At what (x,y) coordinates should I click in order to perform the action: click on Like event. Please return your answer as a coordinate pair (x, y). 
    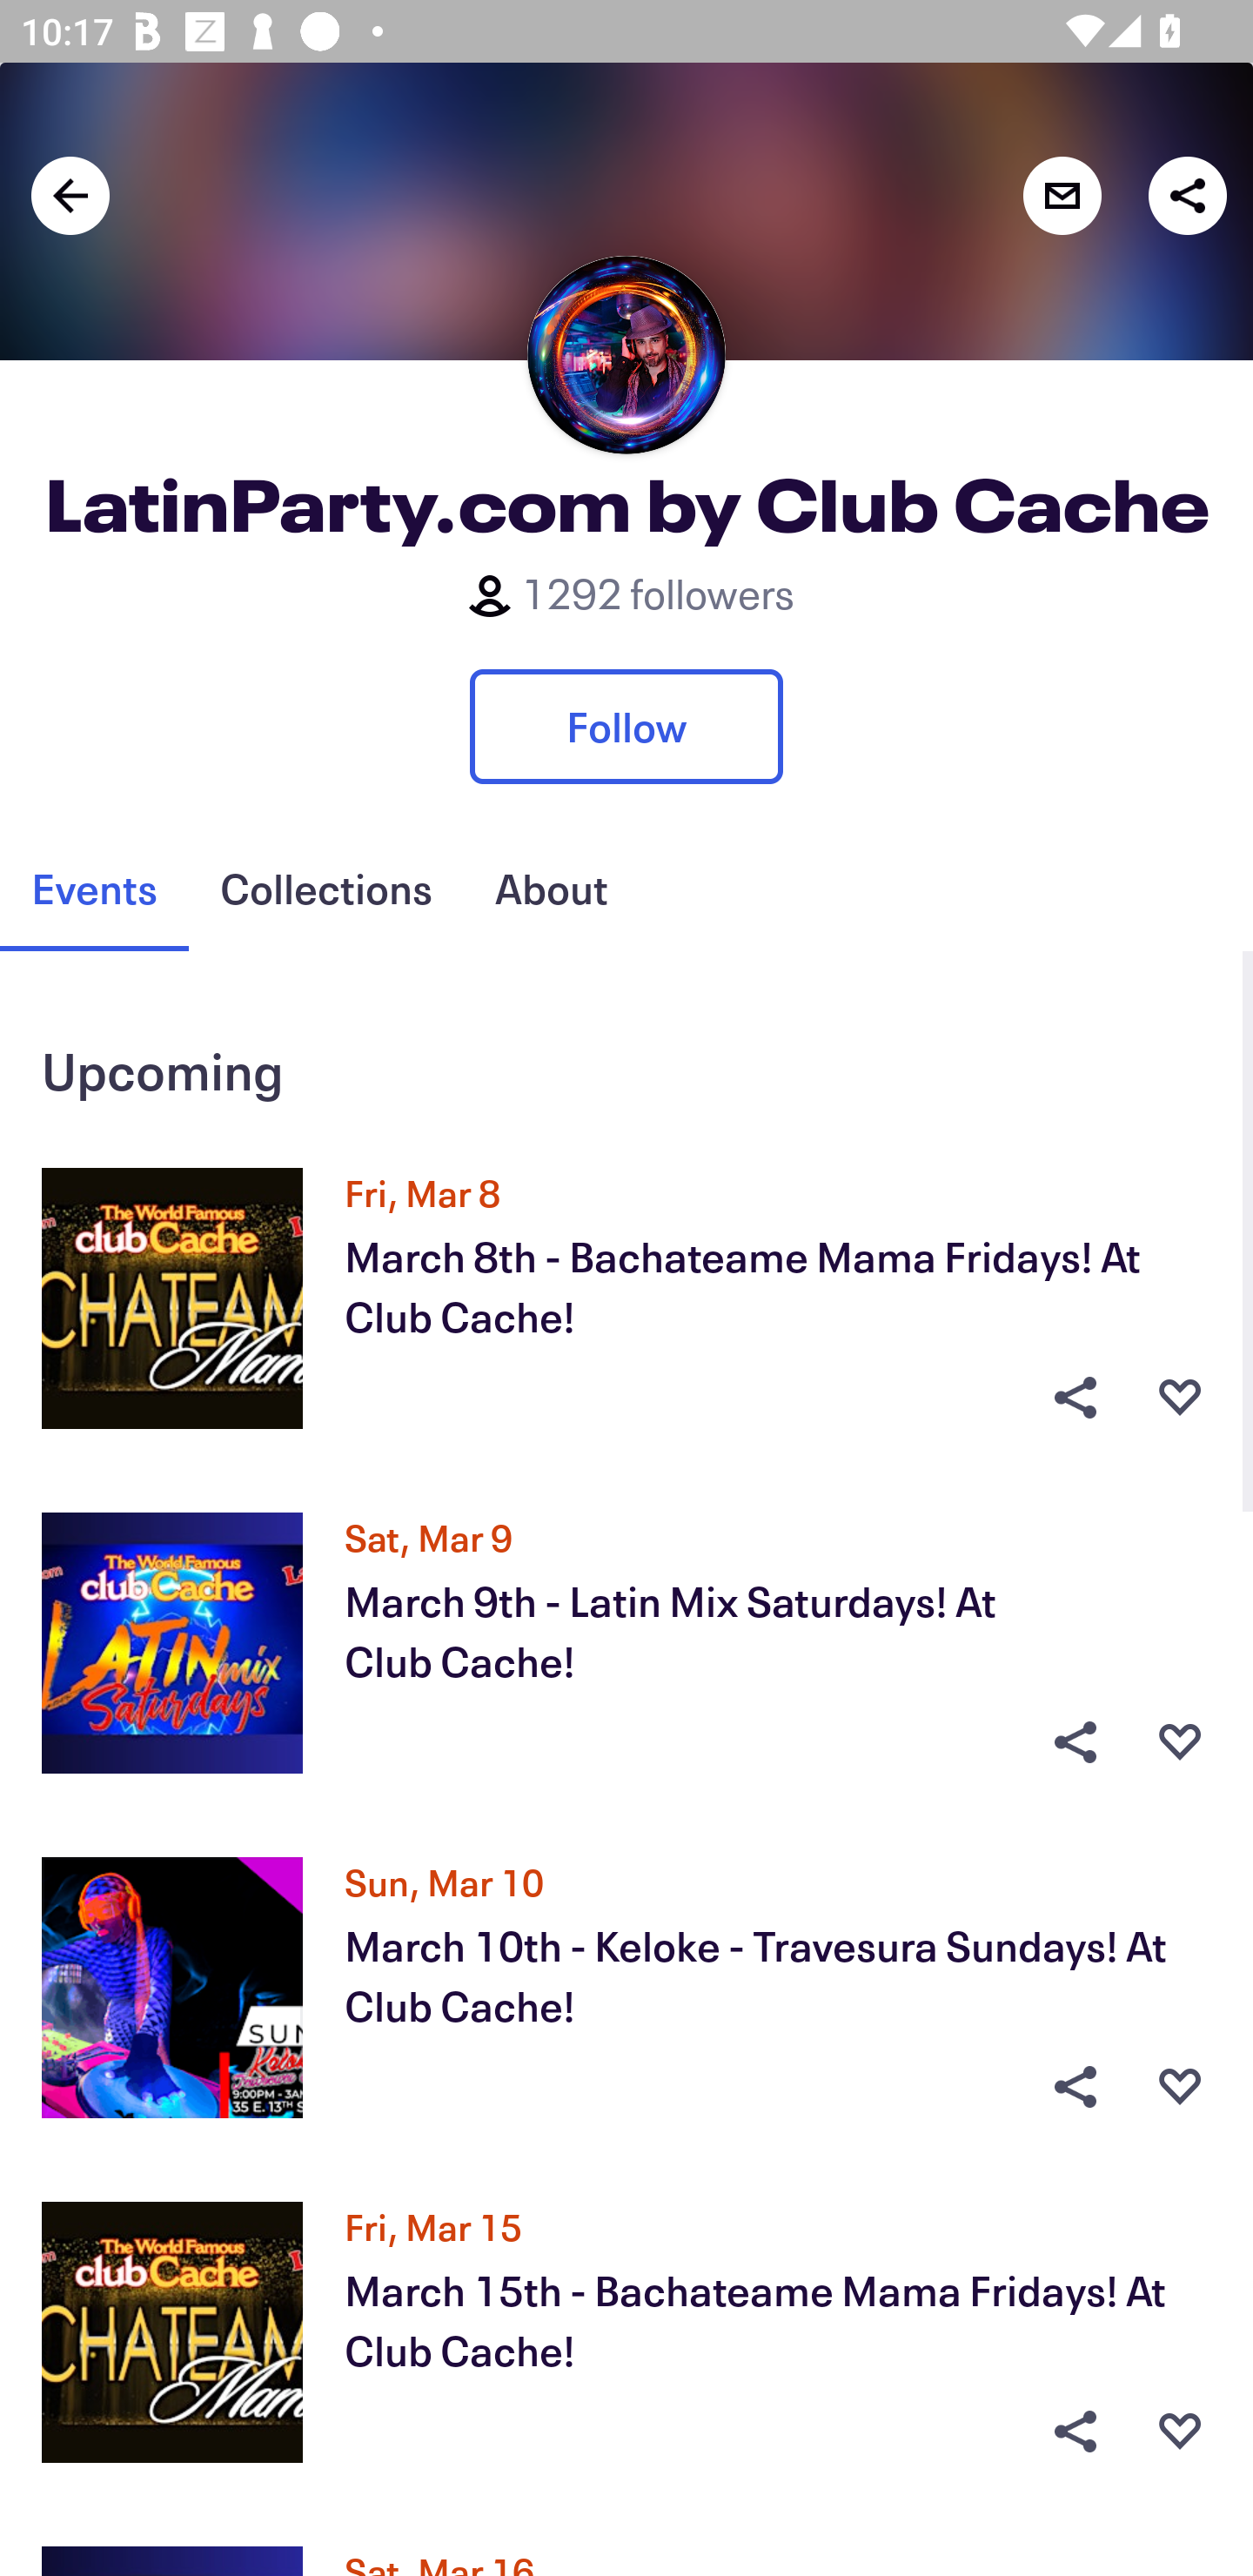
    Looking at the image, I should click on (1180, 1742).